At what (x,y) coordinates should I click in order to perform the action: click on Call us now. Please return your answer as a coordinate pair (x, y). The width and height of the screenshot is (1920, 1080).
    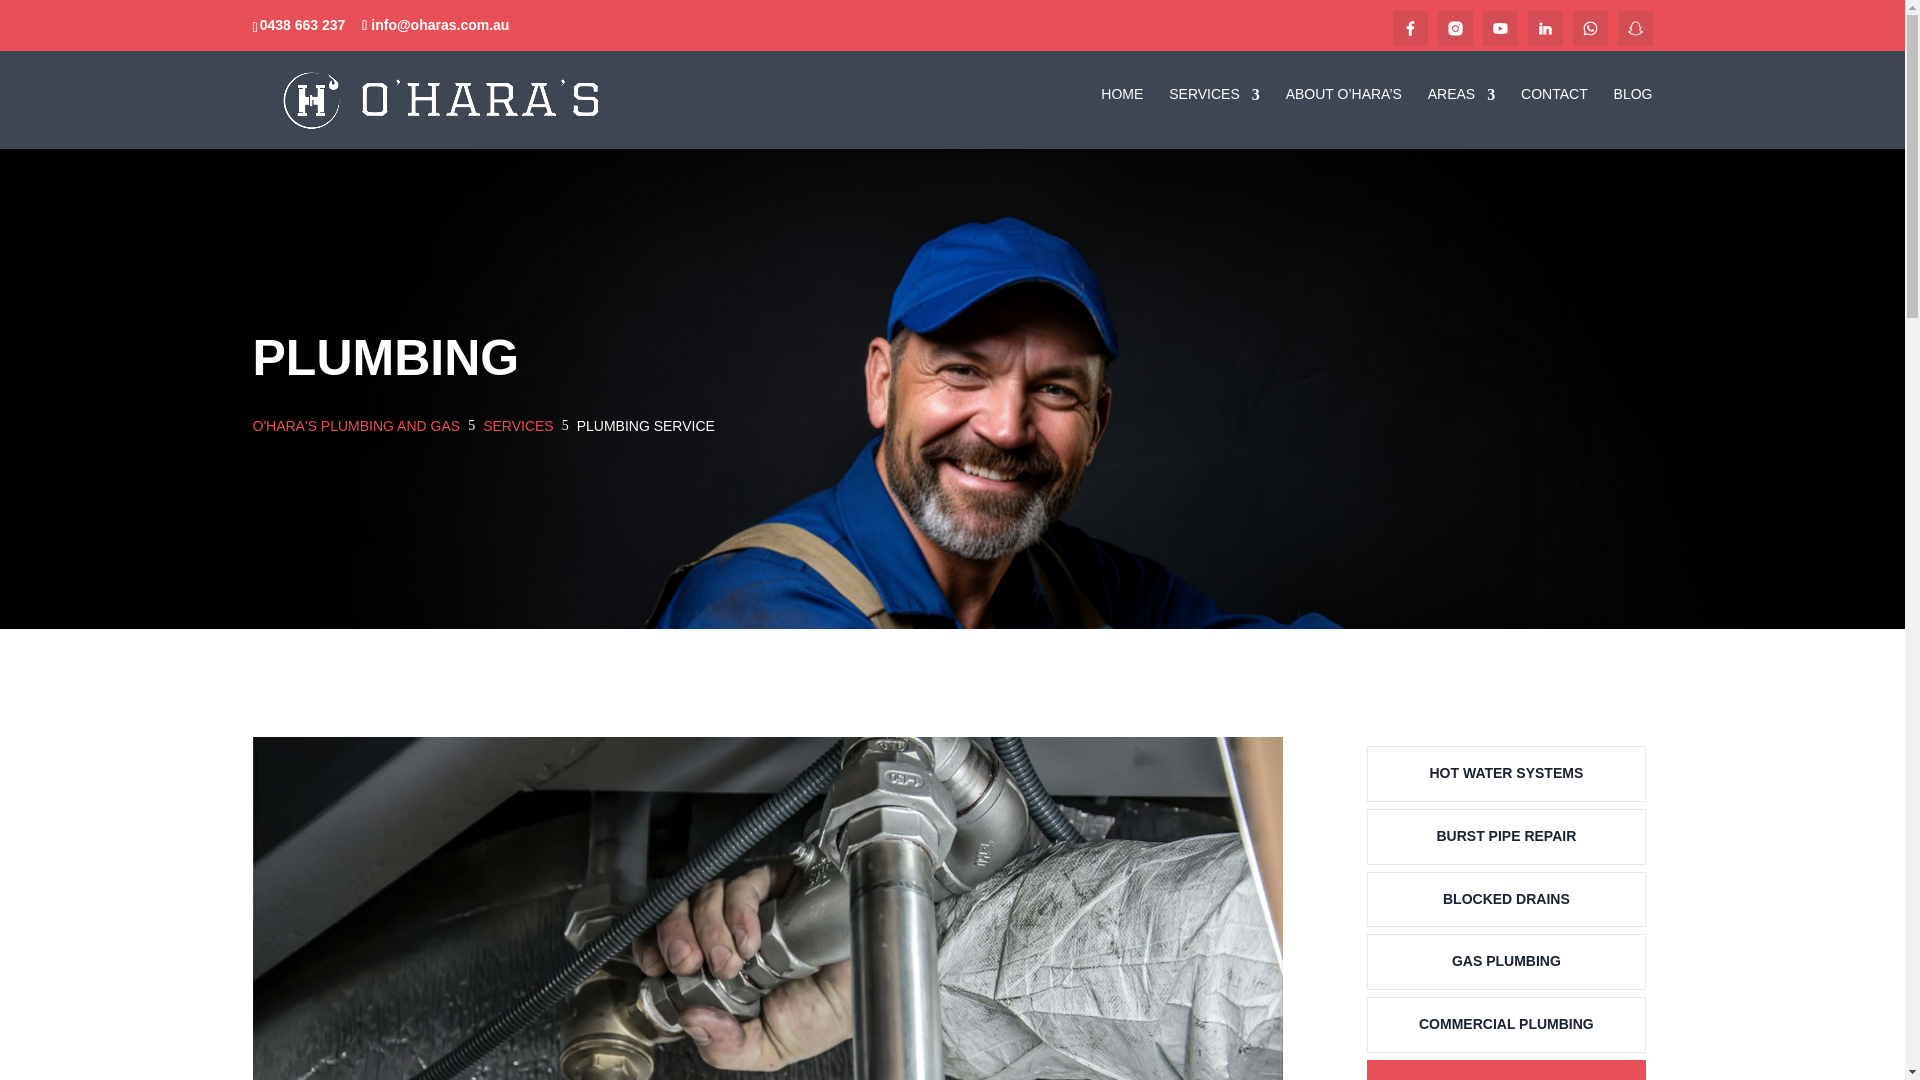
    Looking at the image, I should click on (460, 812).